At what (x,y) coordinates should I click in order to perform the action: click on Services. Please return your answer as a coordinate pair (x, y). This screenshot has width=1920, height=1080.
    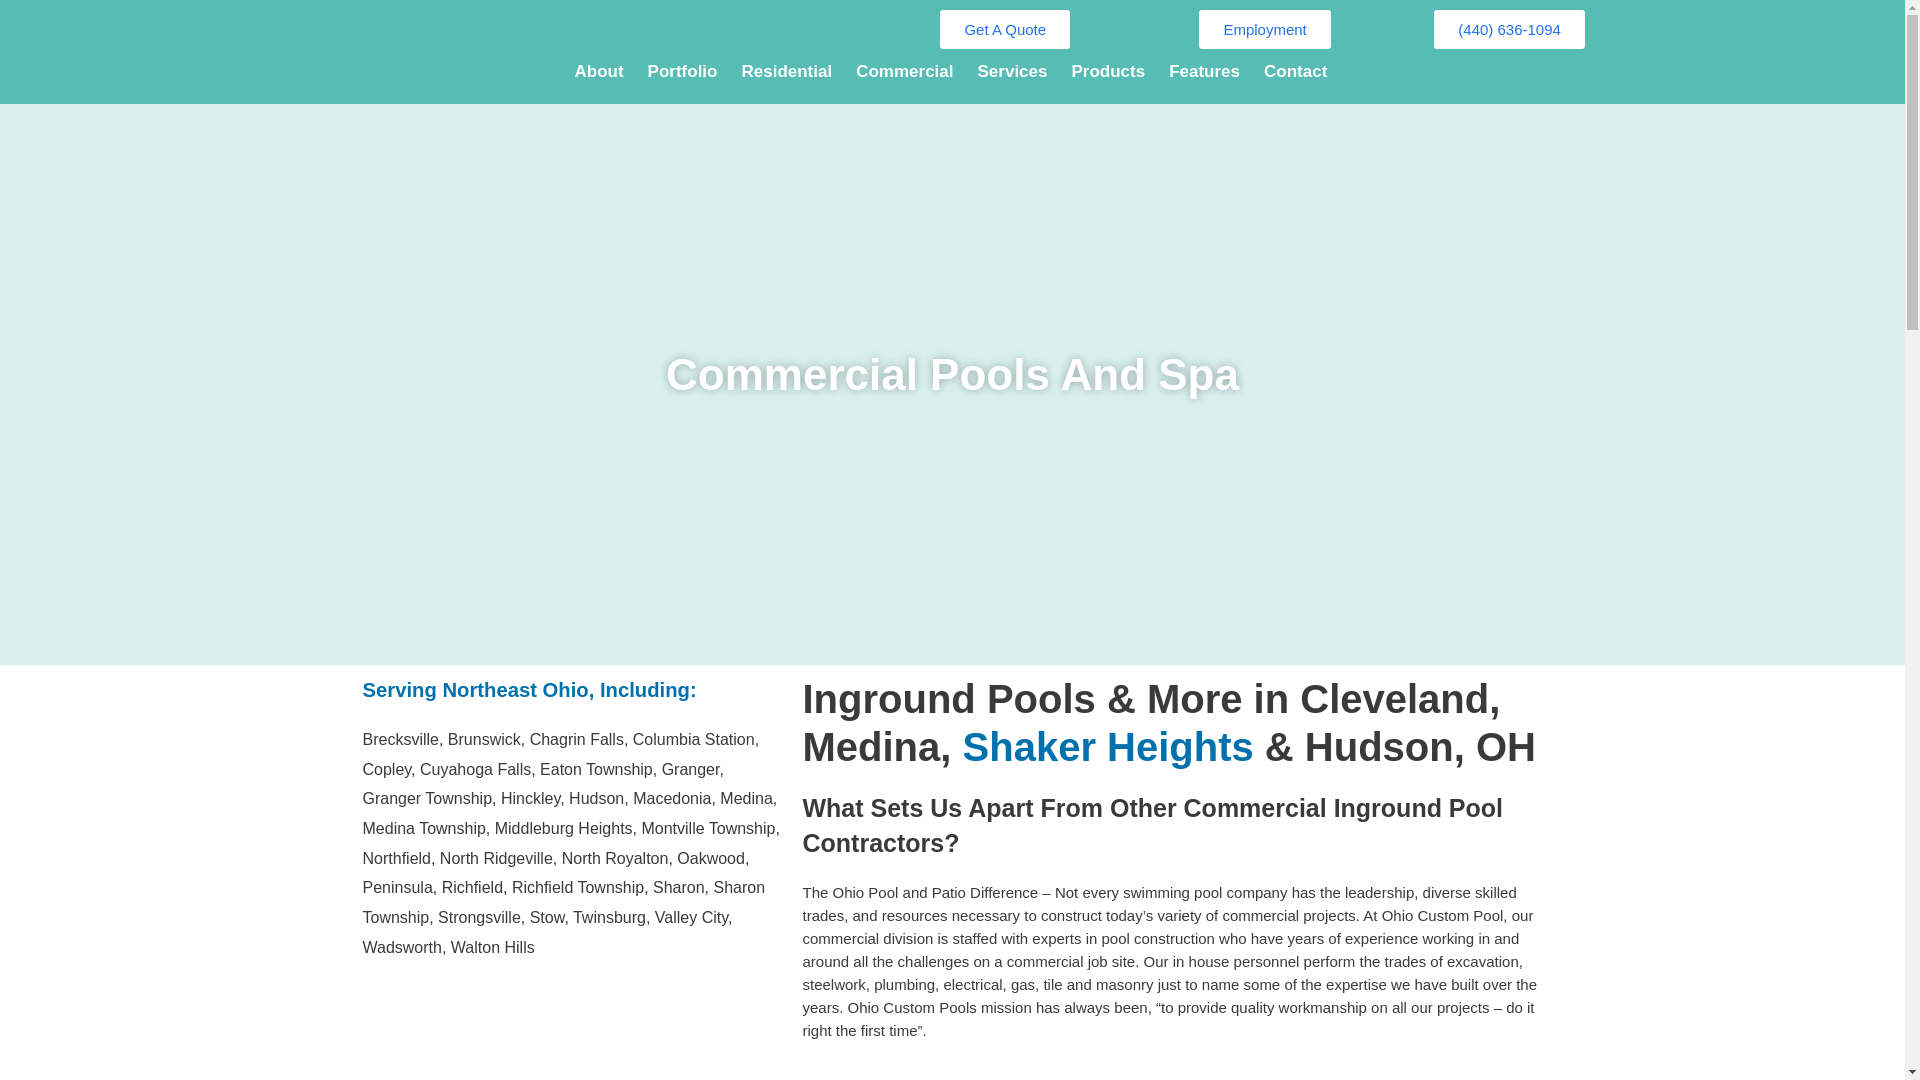
    Looking at the image, I should click on (1012, 72).